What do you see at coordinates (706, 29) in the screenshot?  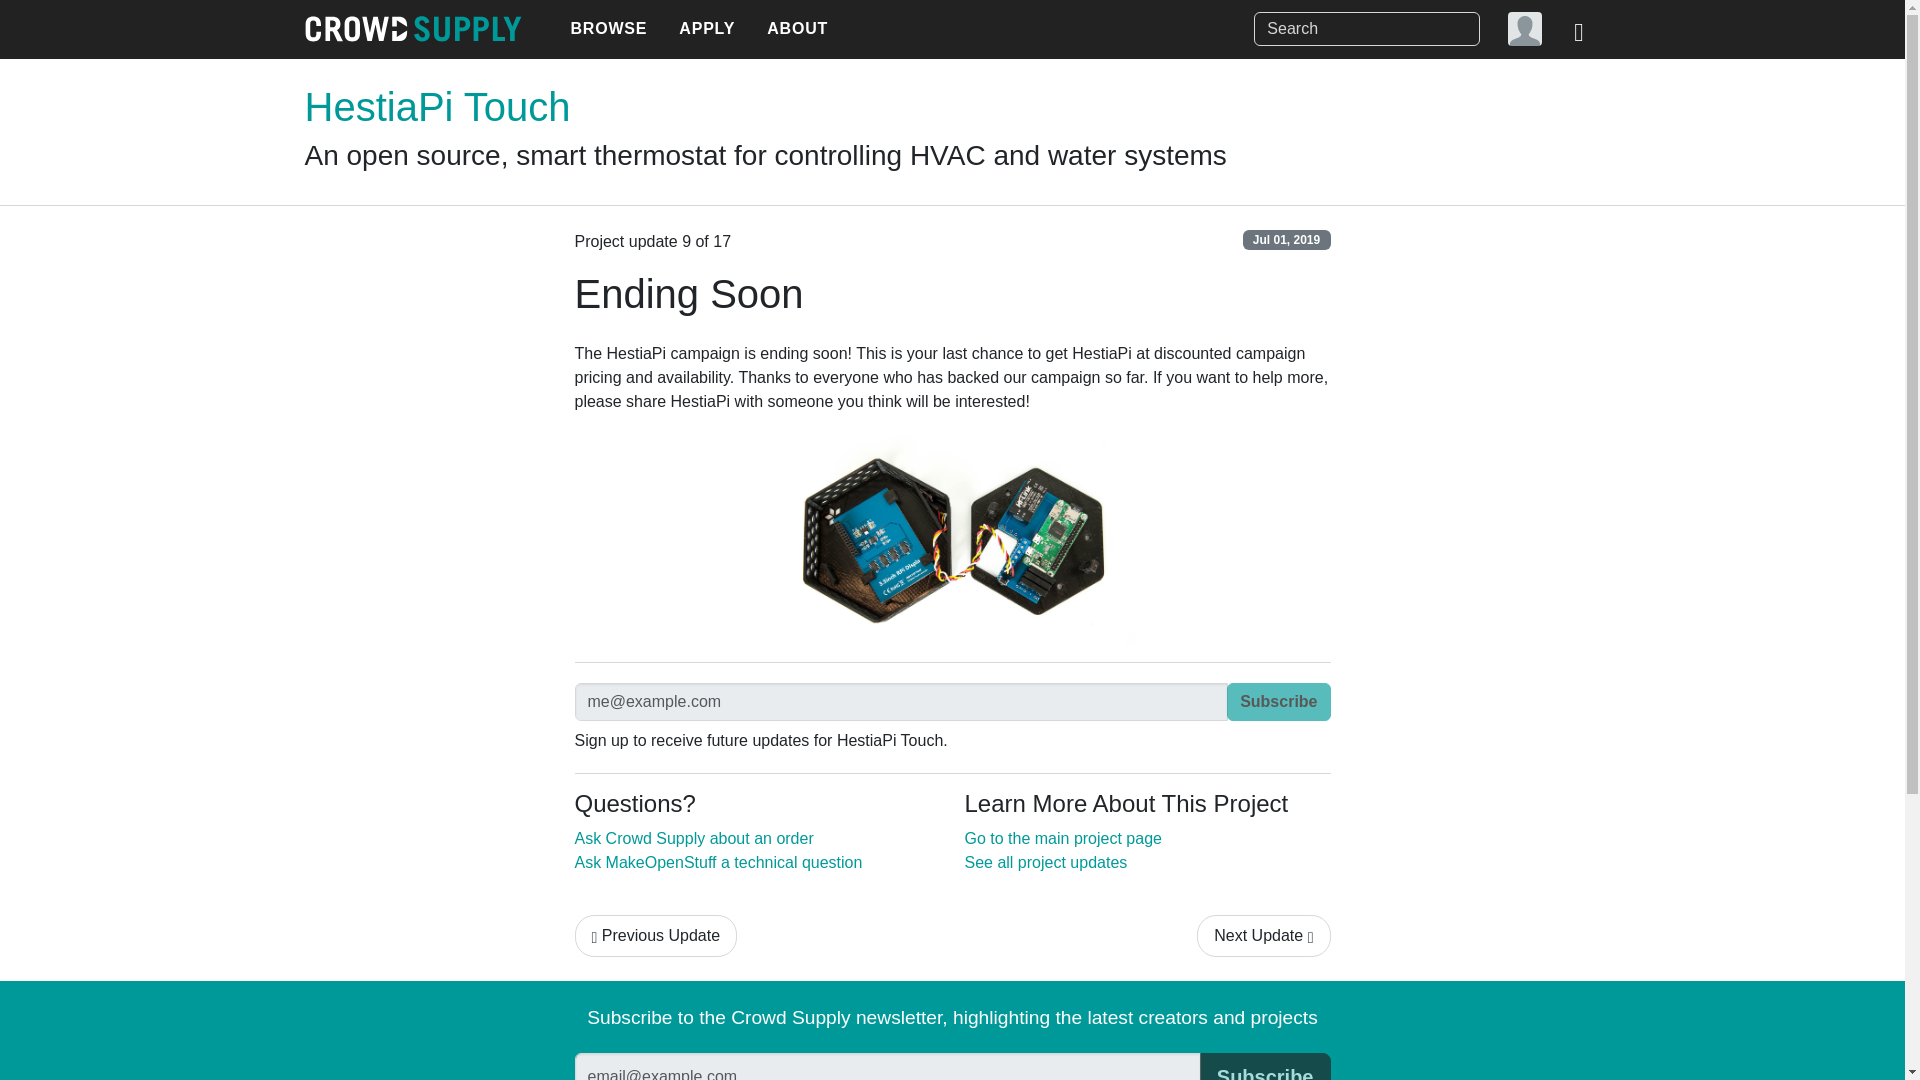 I see `APPLY` at bounding box center [706, 29].